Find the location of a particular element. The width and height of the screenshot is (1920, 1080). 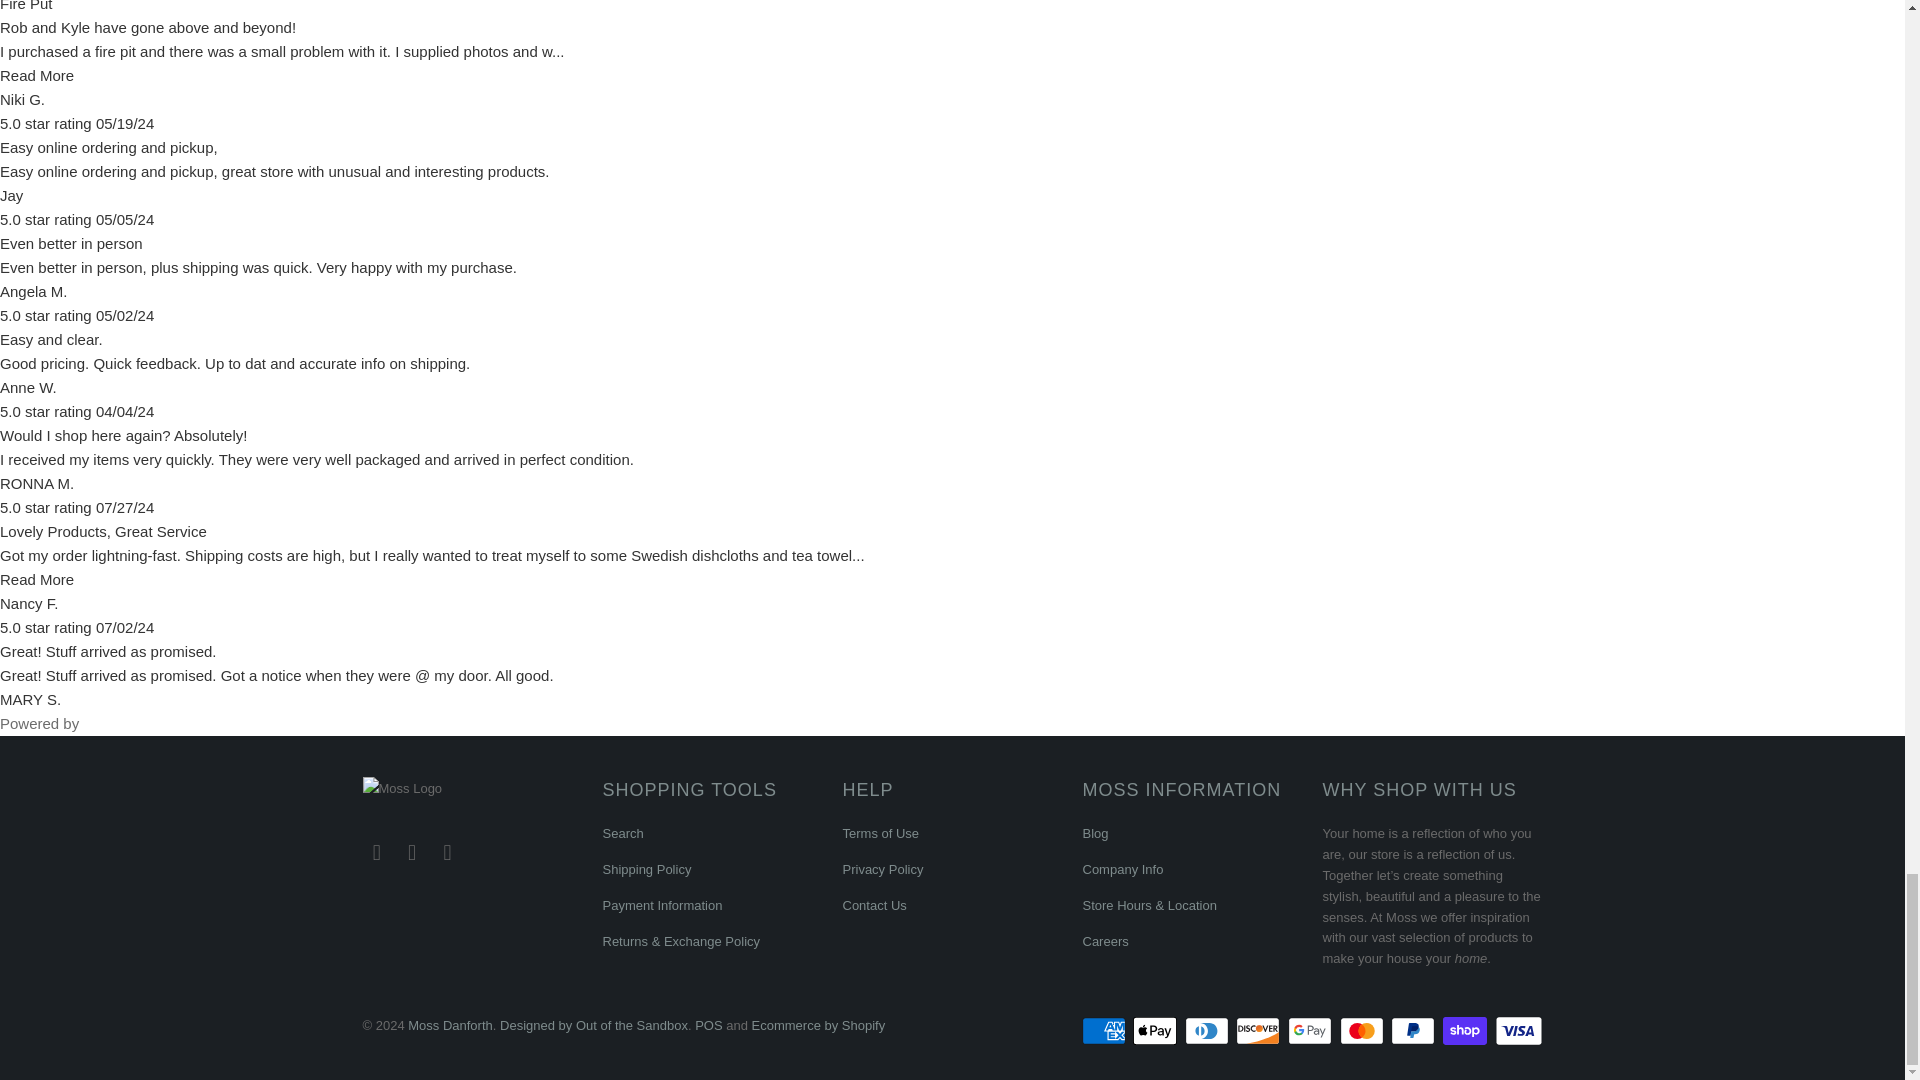

Google Pay is located at coordinates (1312, 1031).